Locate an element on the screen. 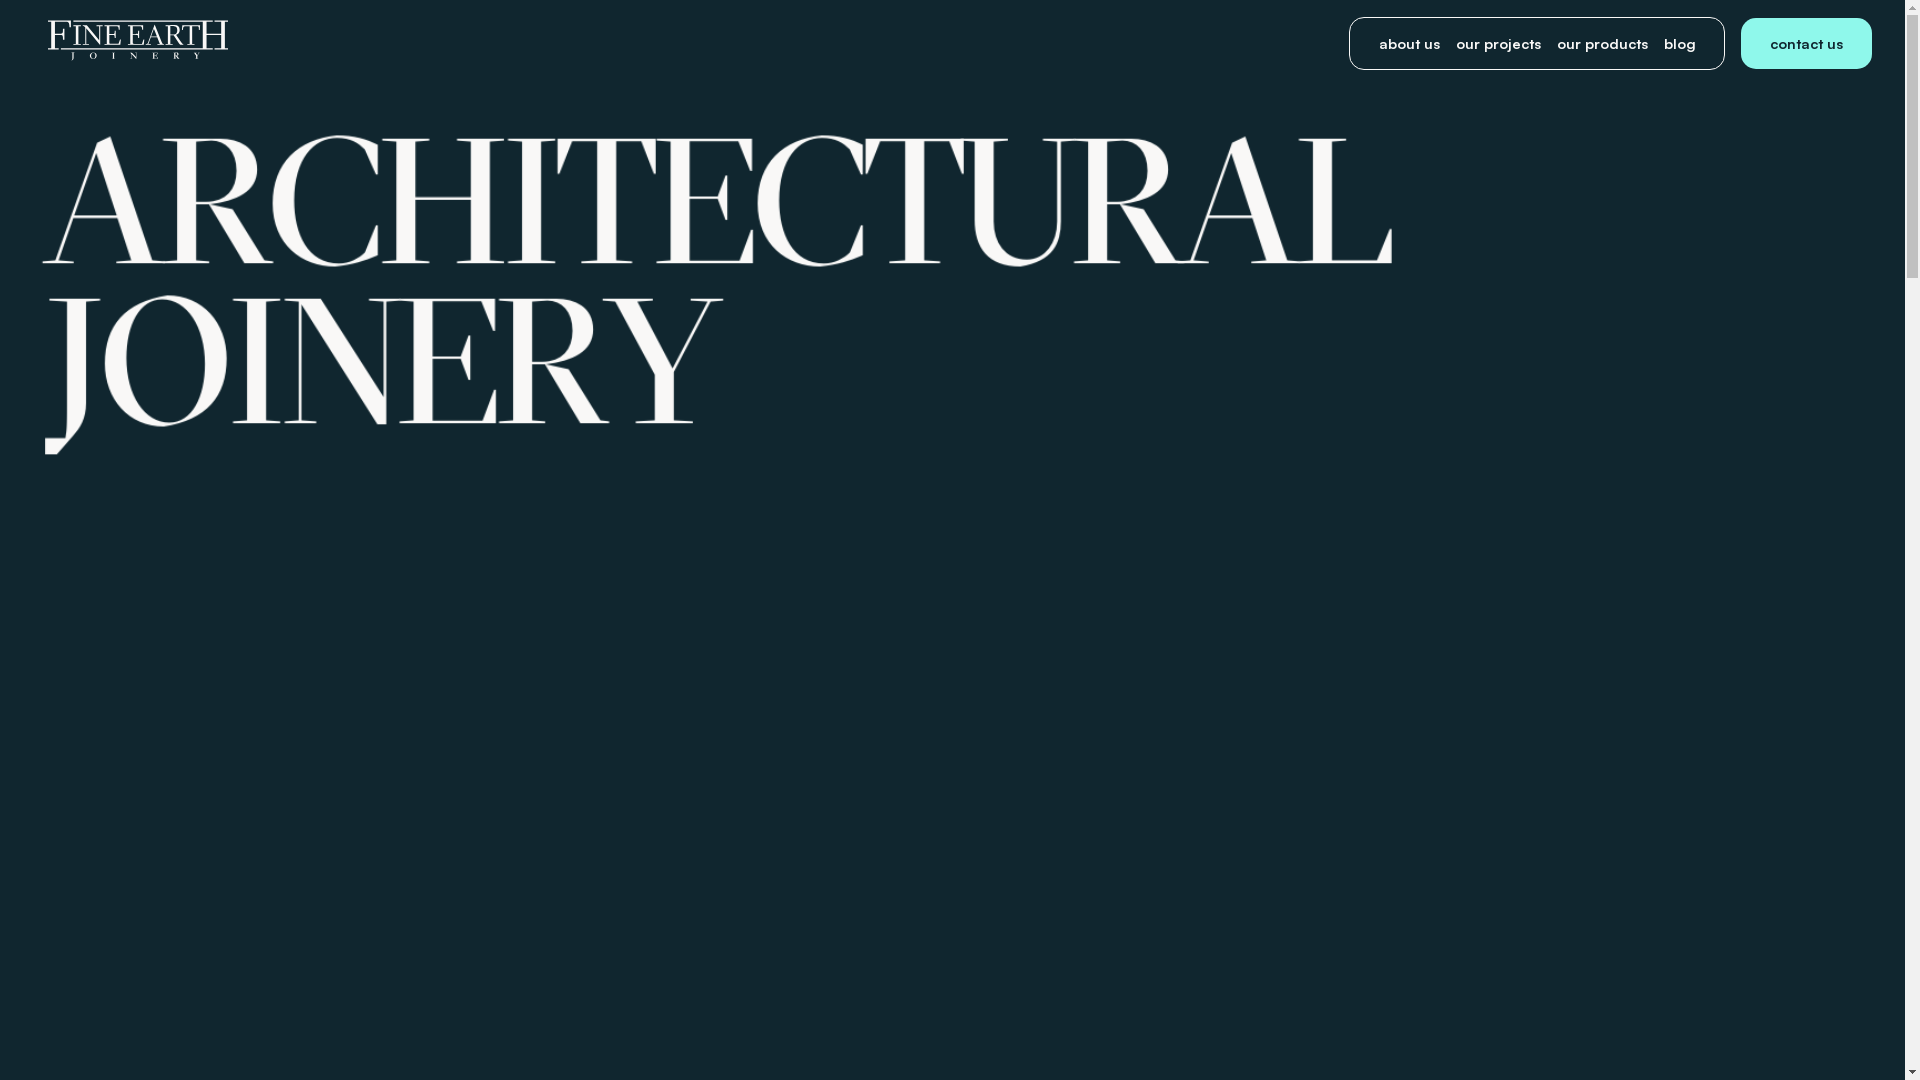 This screenshot has width=1920, height=1080. our projects is located at coordinates (1498, 44).